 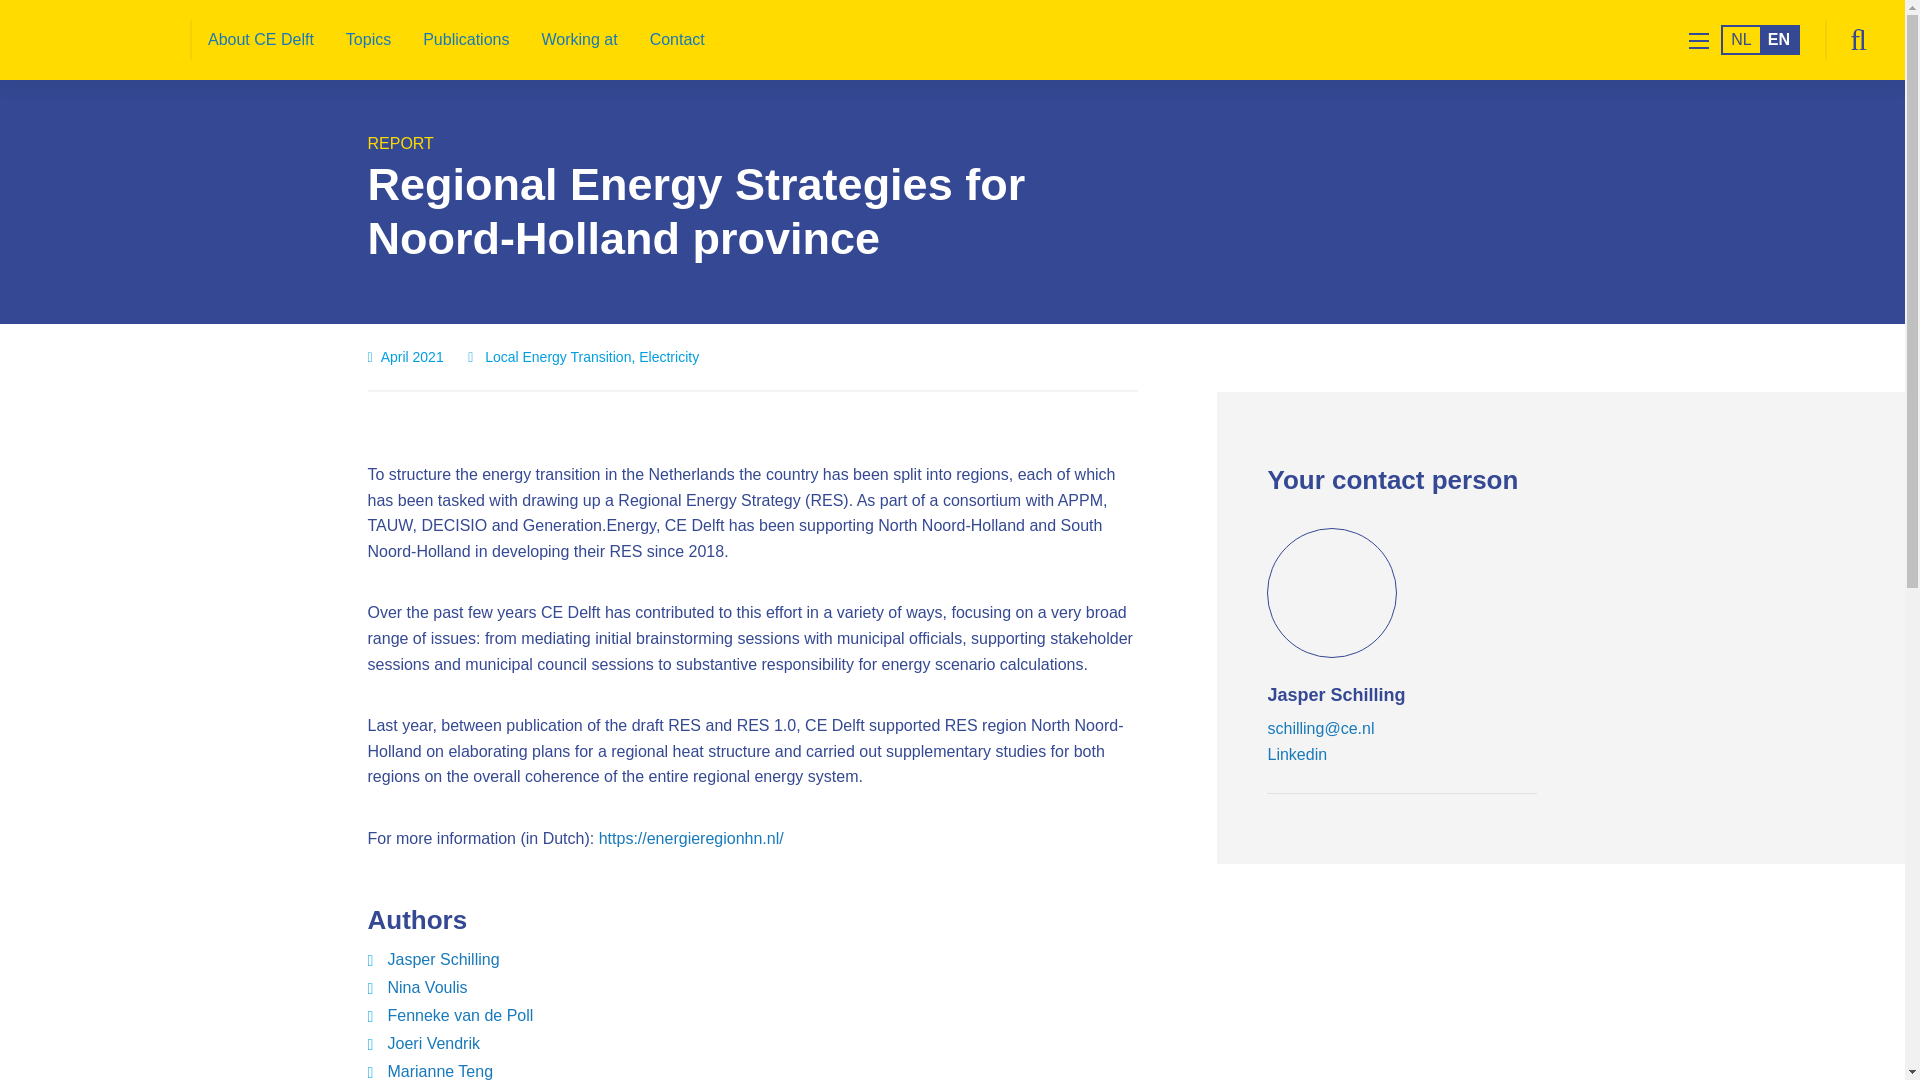 What do you see at coordinates (106, 40) in the screenshot?
I see `Logo CE Delft` at bounding box center [106, 40].